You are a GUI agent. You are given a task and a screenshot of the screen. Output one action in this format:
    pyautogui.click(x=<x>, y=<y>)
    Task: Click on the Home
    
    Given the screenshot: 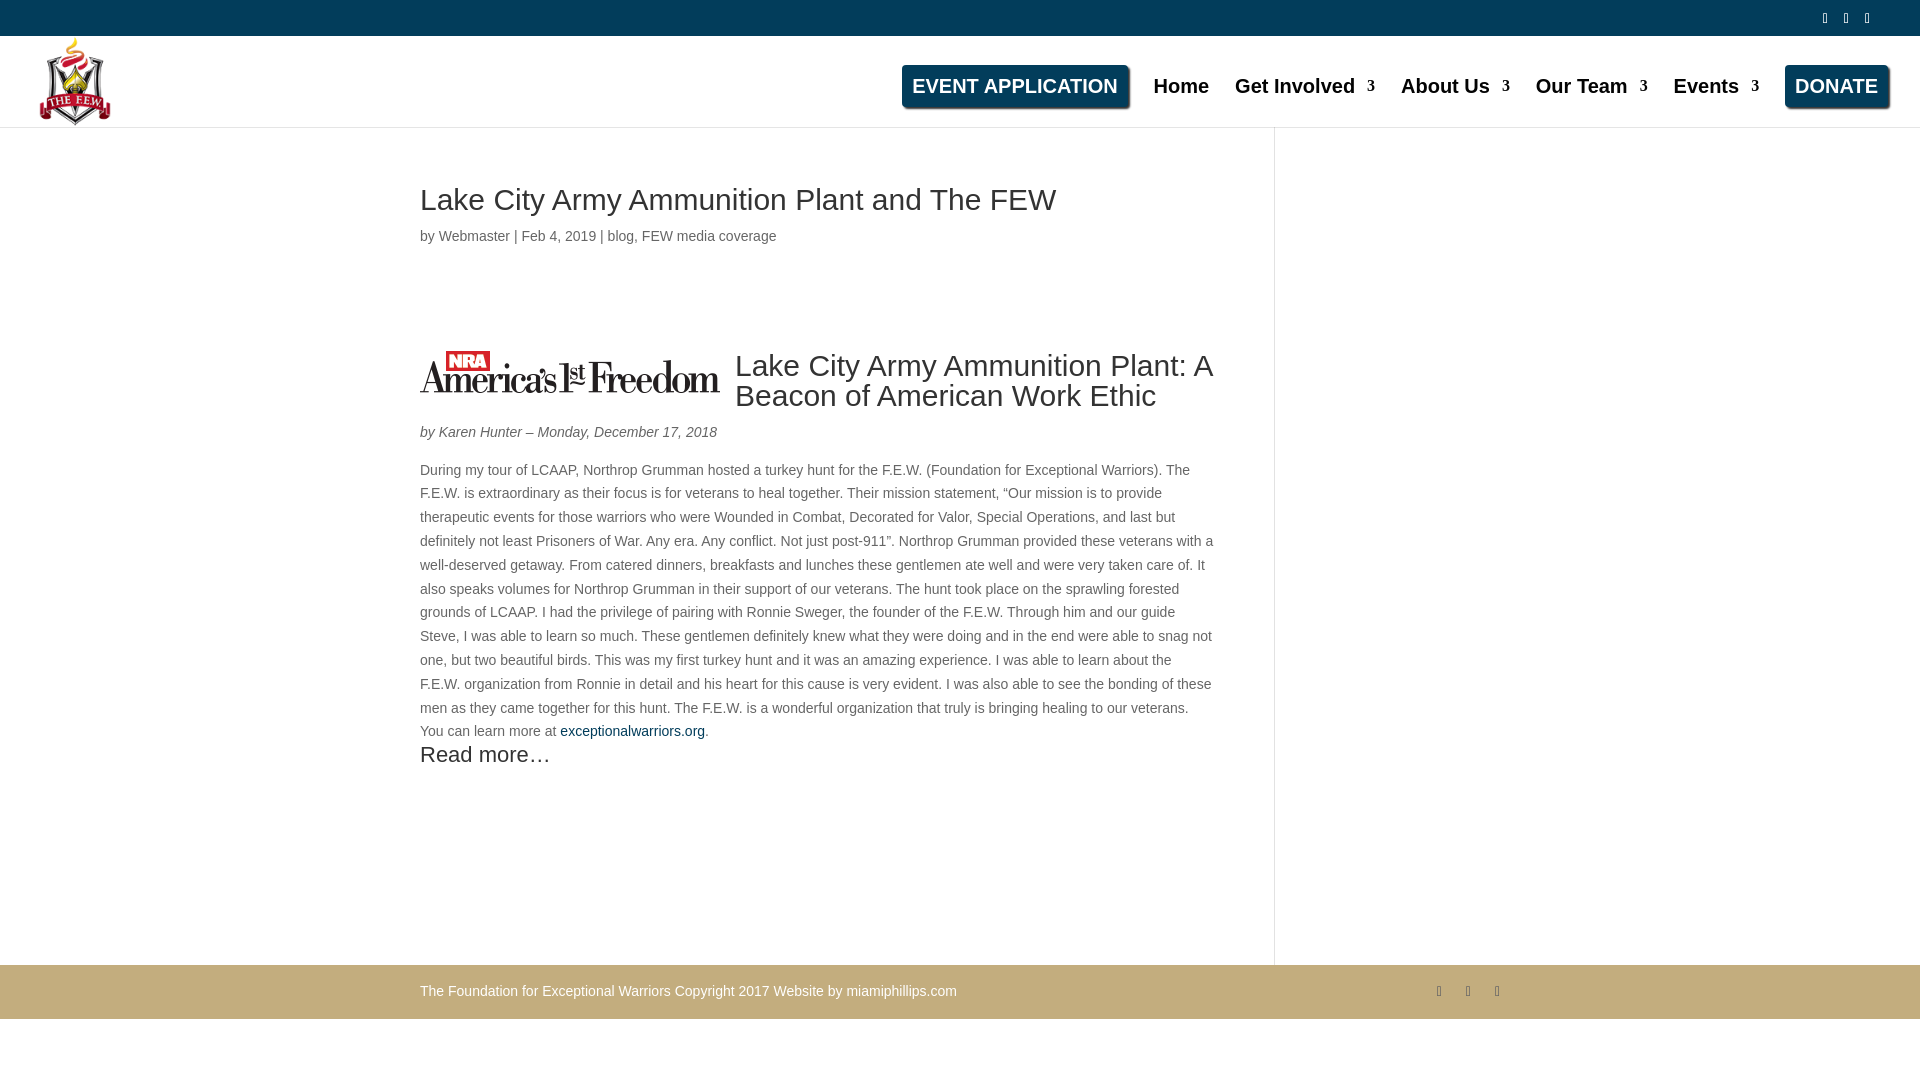 What is the action you would take?
    pyautogui.click(x=1181, y=94)
    